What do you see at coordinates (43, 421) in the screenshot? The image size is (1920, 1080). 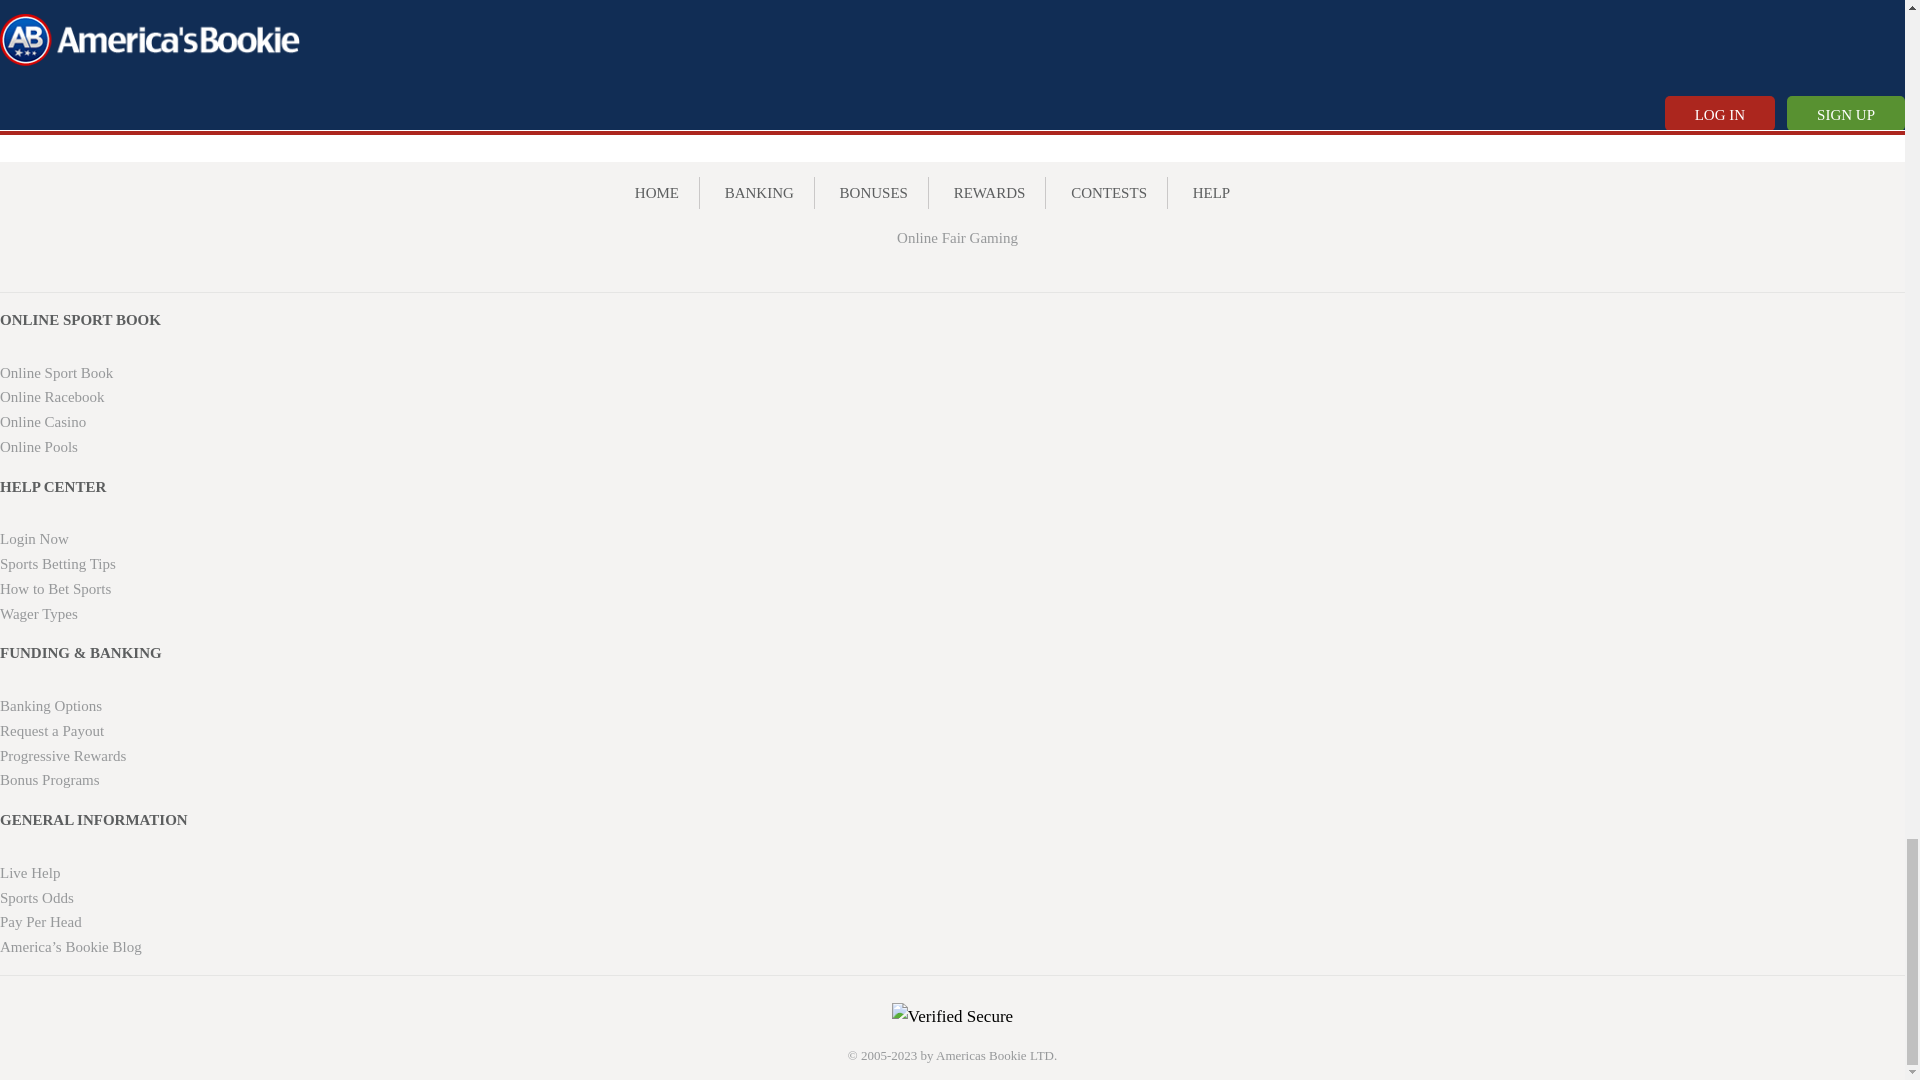 I see `Online Casino` at bounding box center [43, 421].